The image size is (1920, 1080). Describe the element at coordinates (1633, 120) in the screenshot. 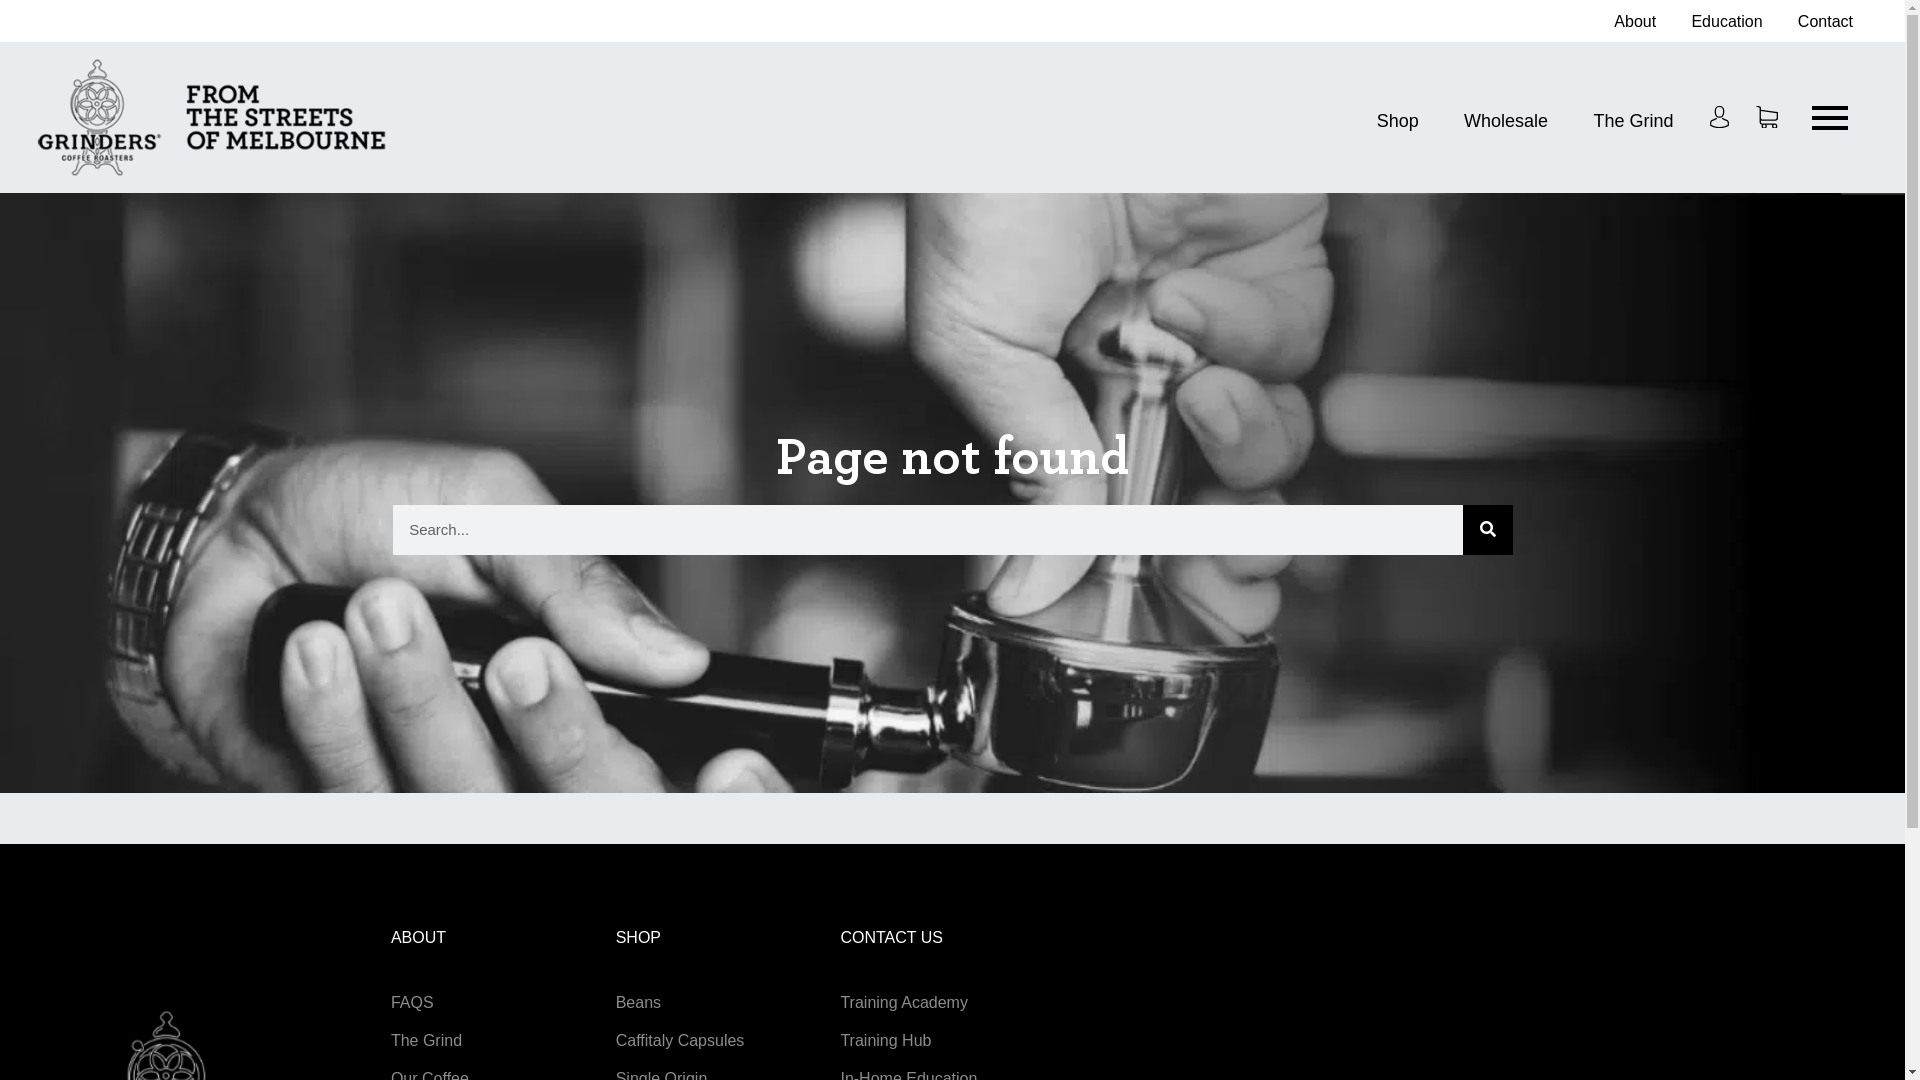

I see `The Grind` at that location.